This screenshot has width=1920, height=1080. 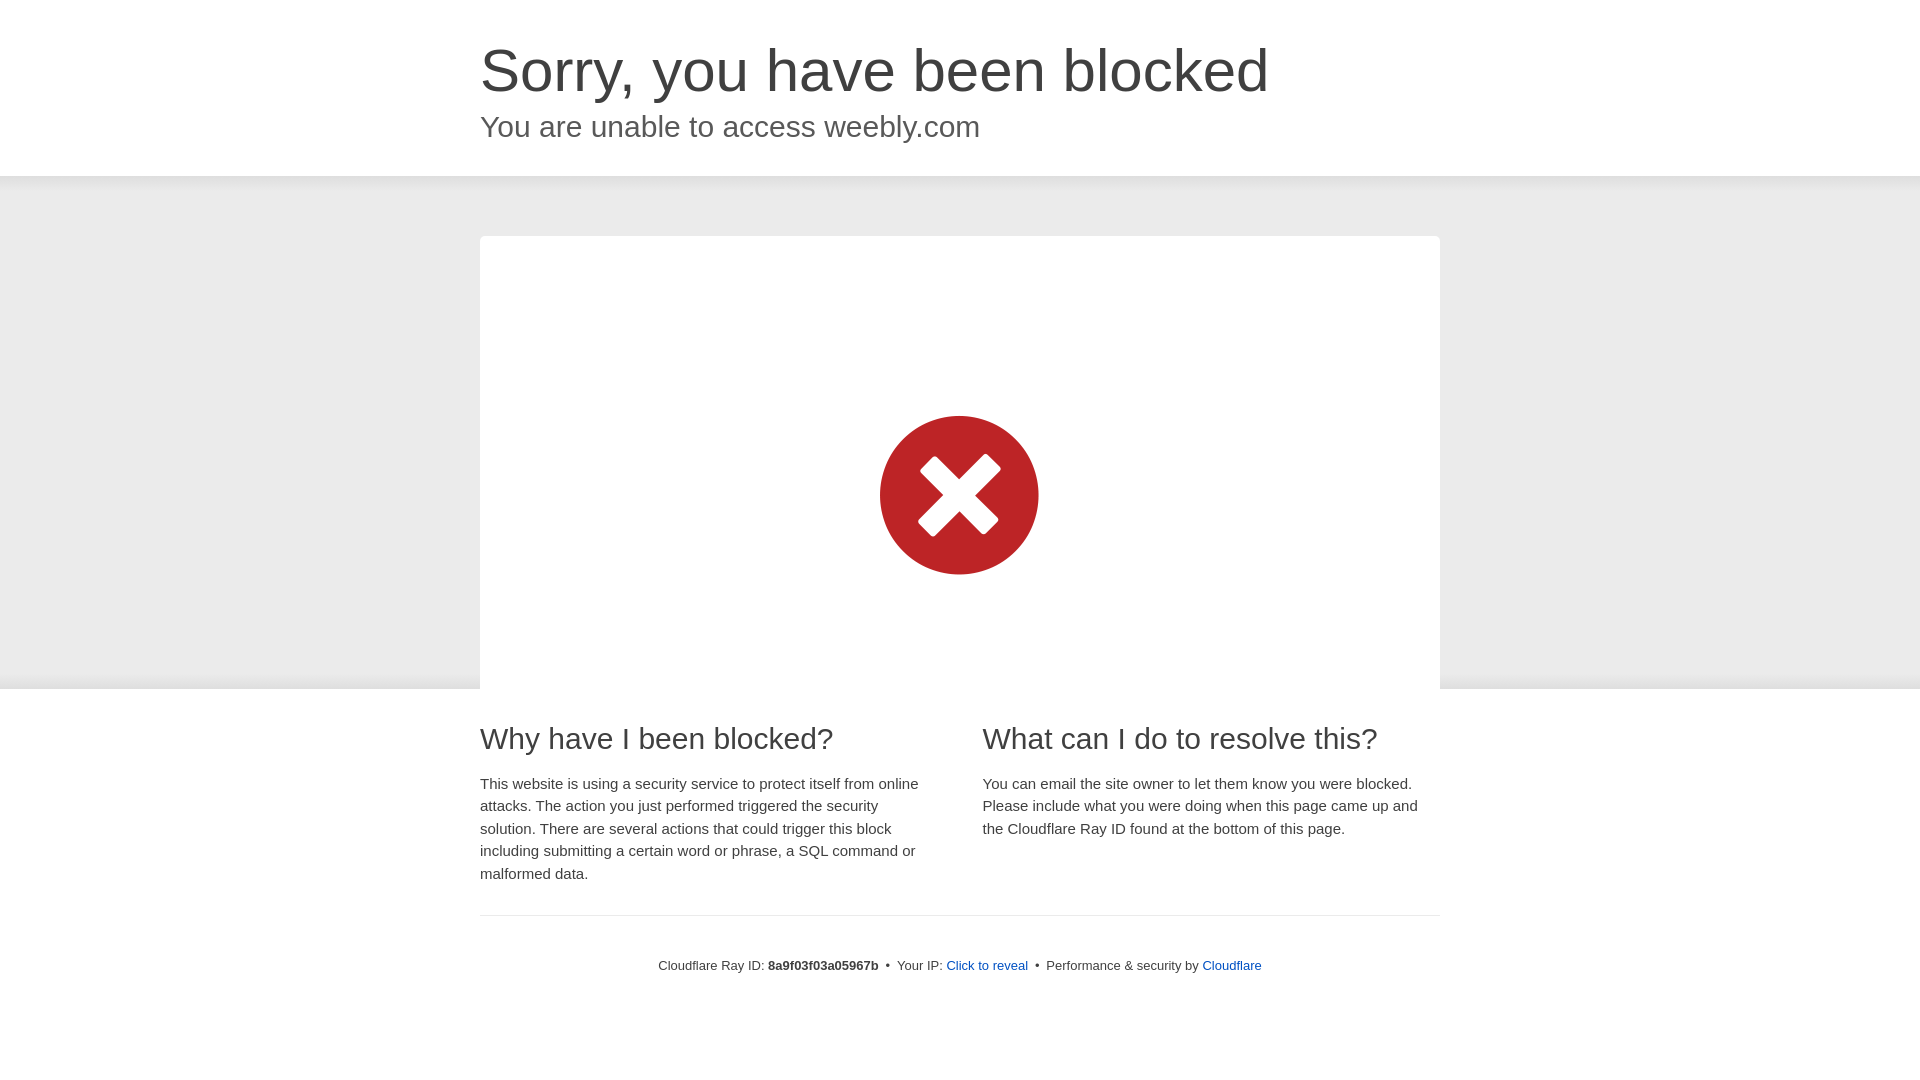 What do you see at coordinates (986, 966) in the screenshot?
I see `Click to reveal` at bounding box center [986, 966].